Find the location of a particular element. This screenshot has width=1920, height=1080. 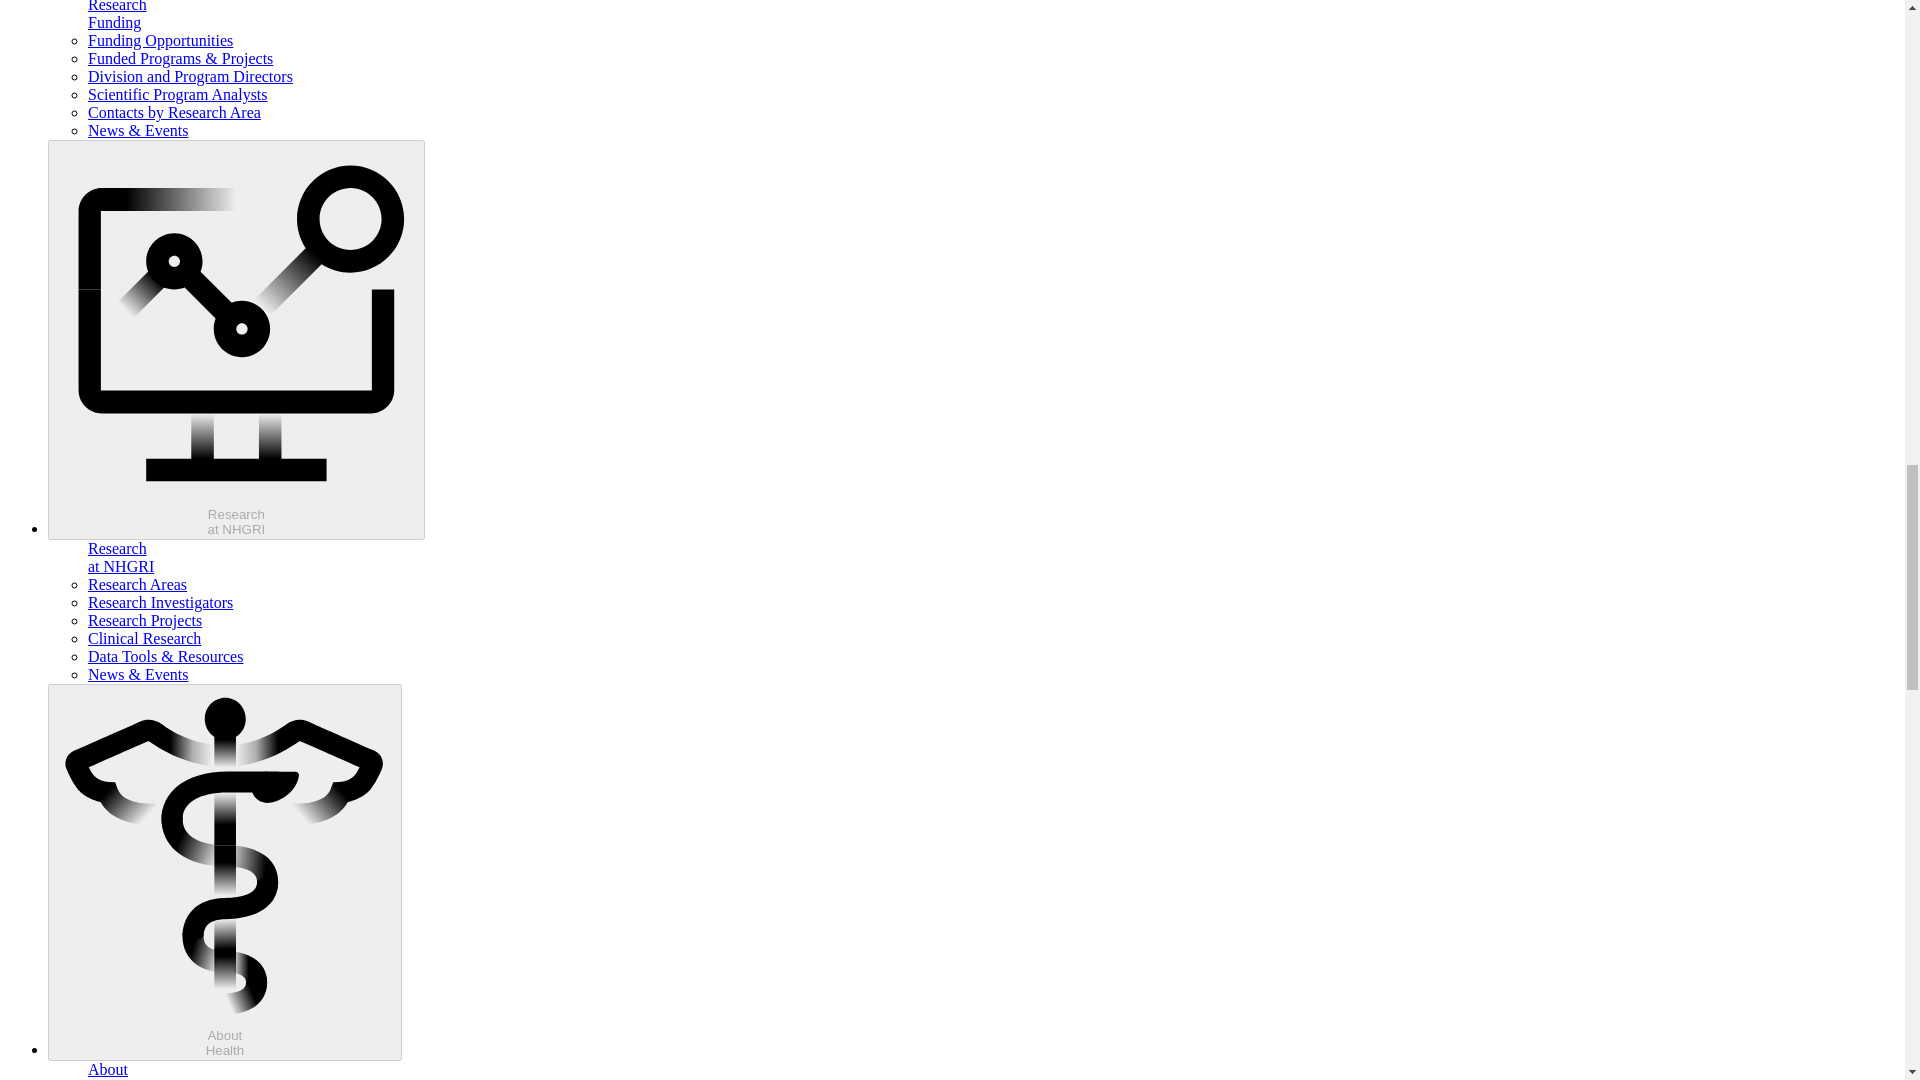

Division and Program Directors is located at coordinates (144, 620).